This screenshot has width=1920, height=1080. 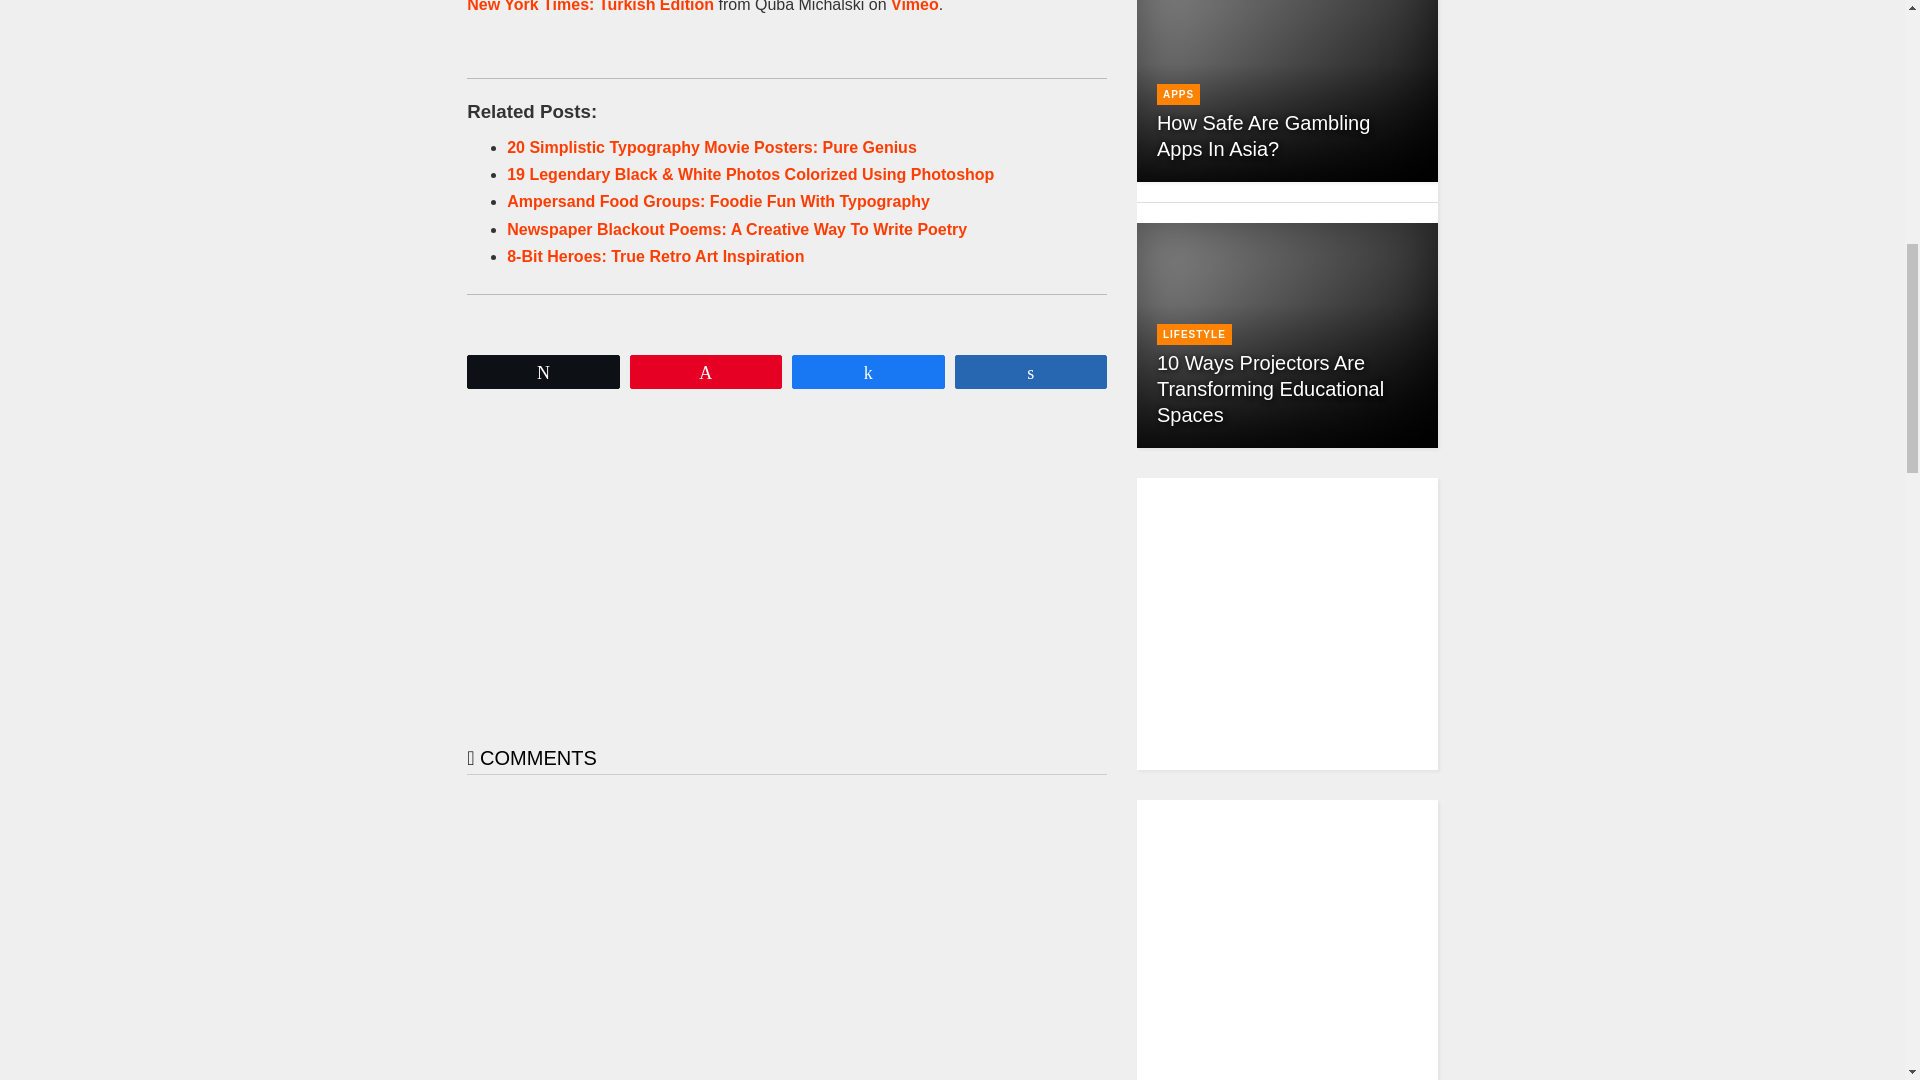 What do you see at coordinates (914, 6) in the screenshot?
I see `Vimeo` at bounding box center [914, 6].